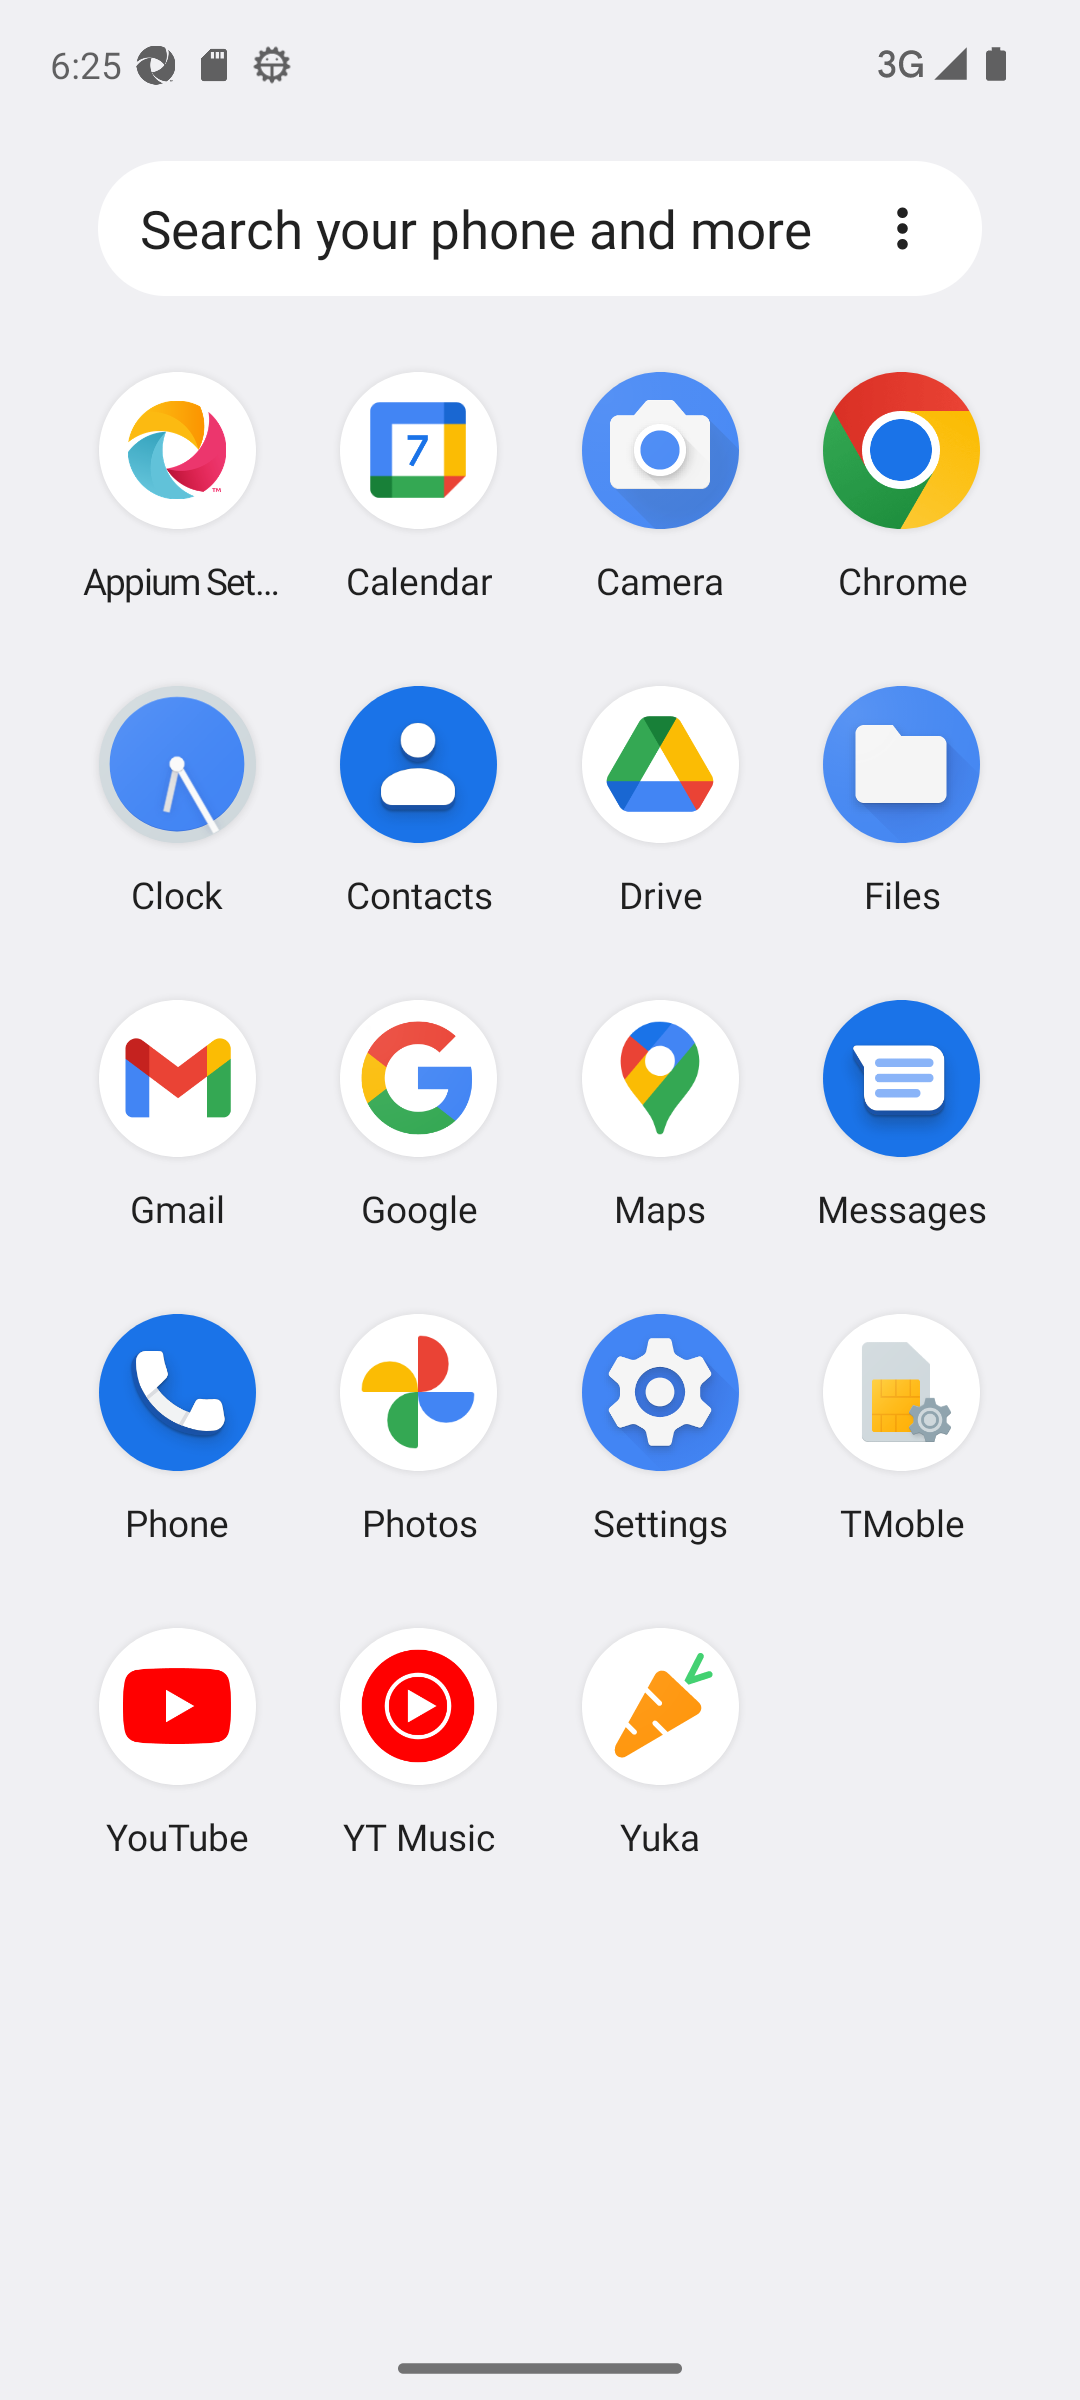  What do you see at coordinates (419, 486) in the screenshot?
I see `Calendar` at bounding box center [419, 486].